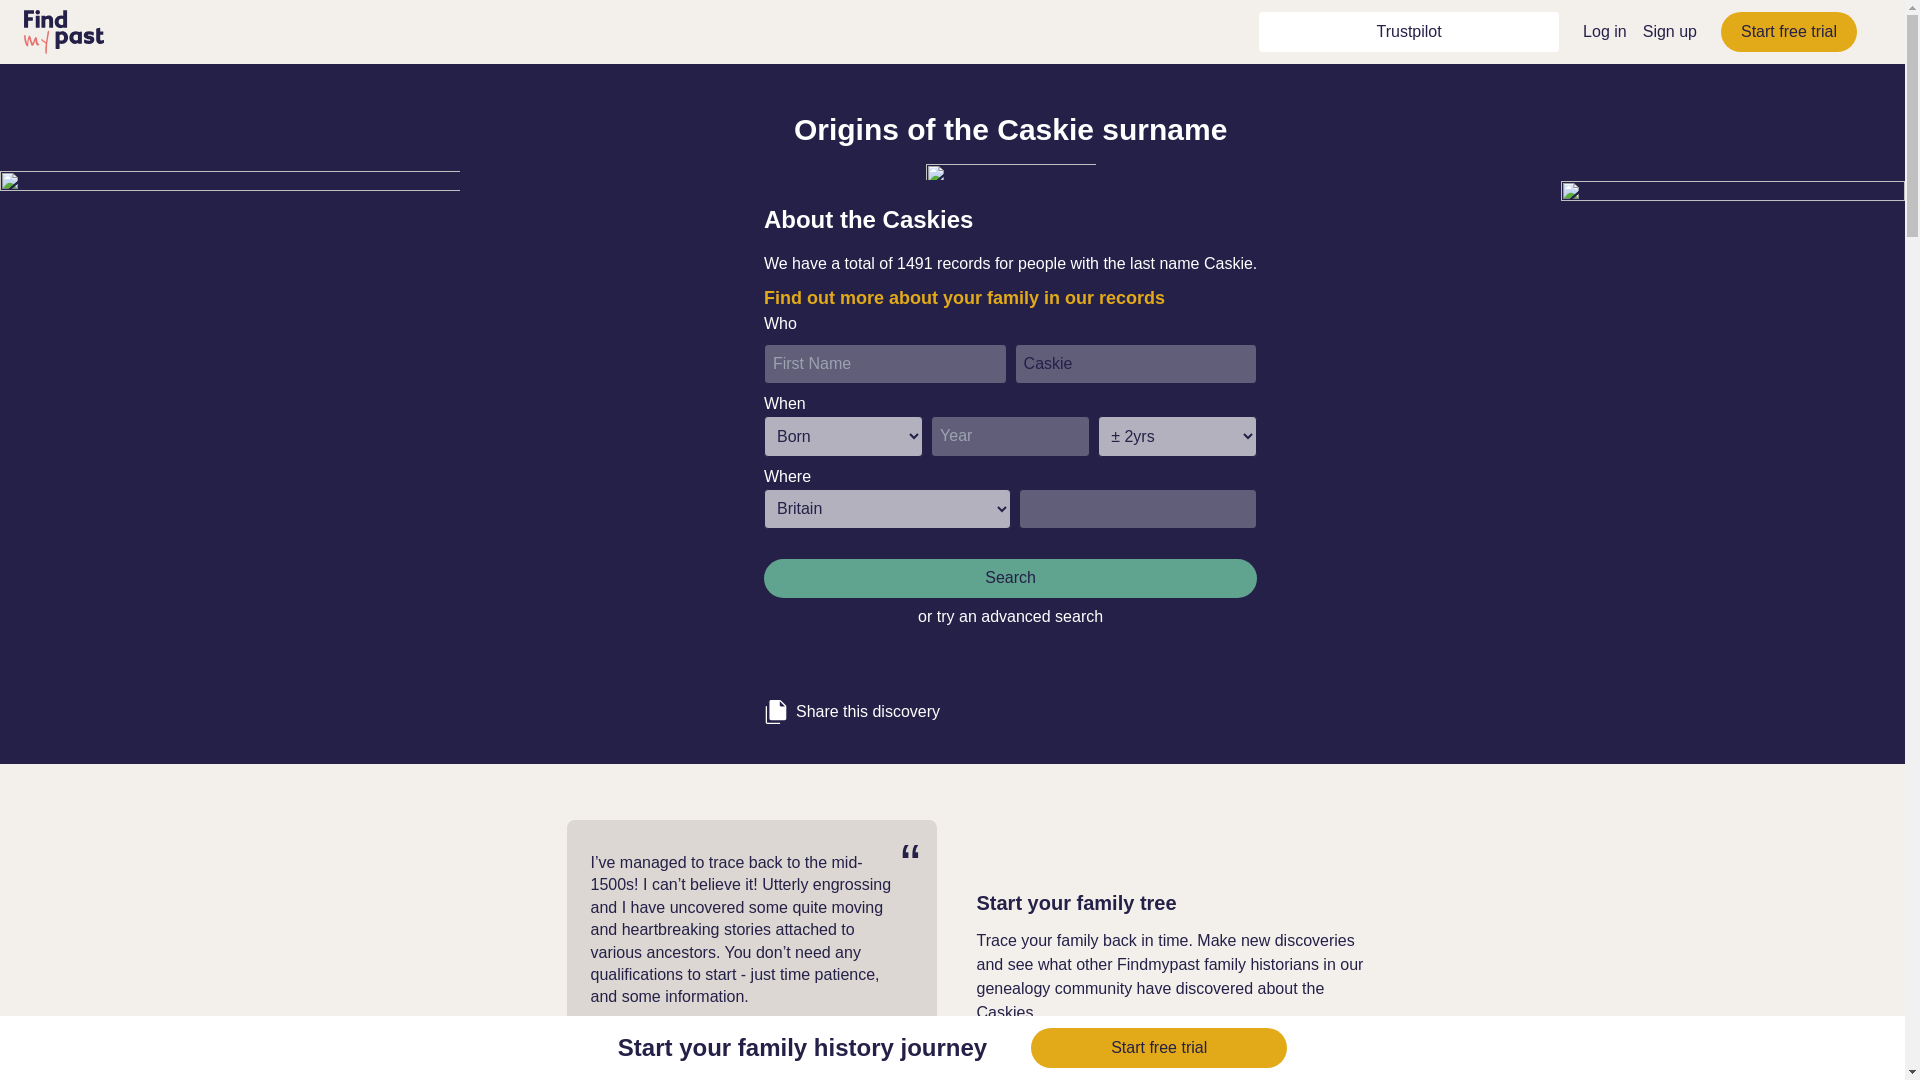  What do you see at coordinates (1670, 30) in the screenshot?
I see `Sign up` at bounding box center [1670, 30].